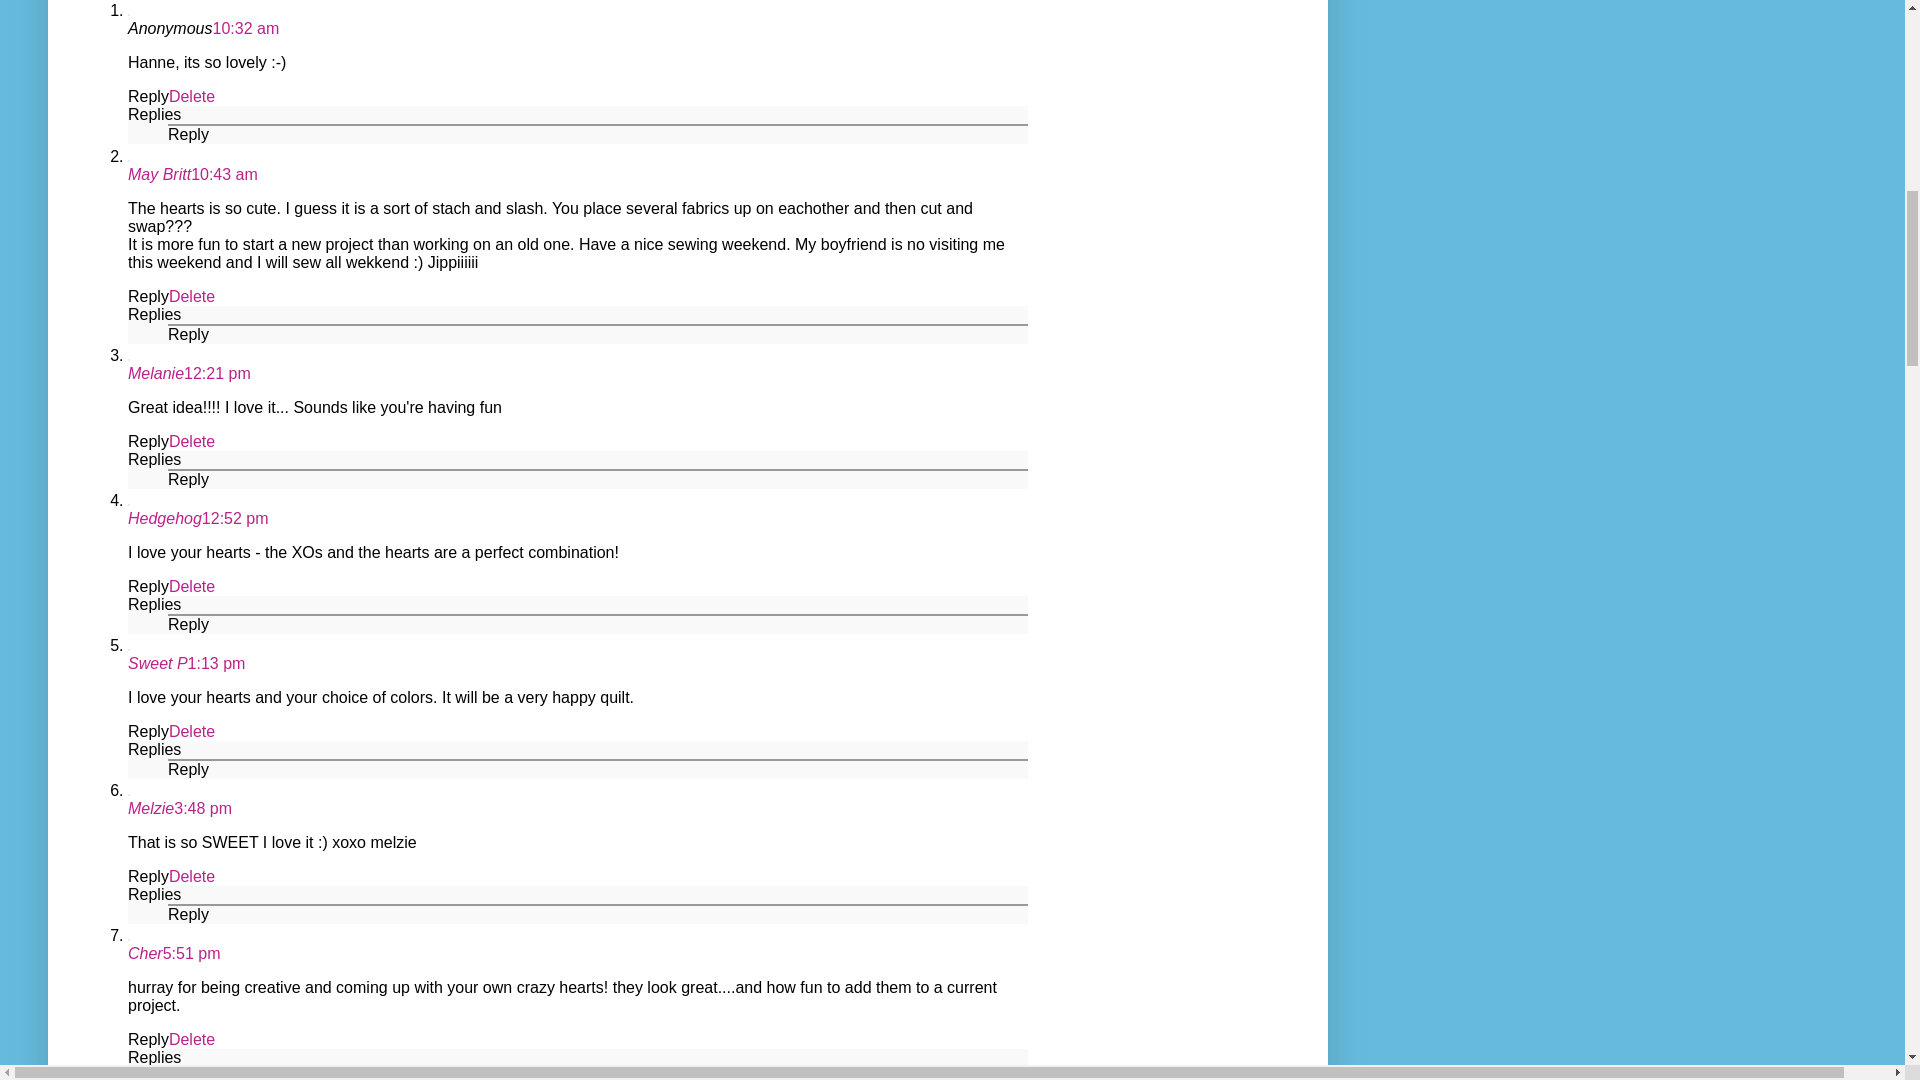 Image resolution: width=1920 pixels, height=1080 pixels. Describe the element at coordinates (234, 518) in the screenshot. I see `12:52 pm` at that location.